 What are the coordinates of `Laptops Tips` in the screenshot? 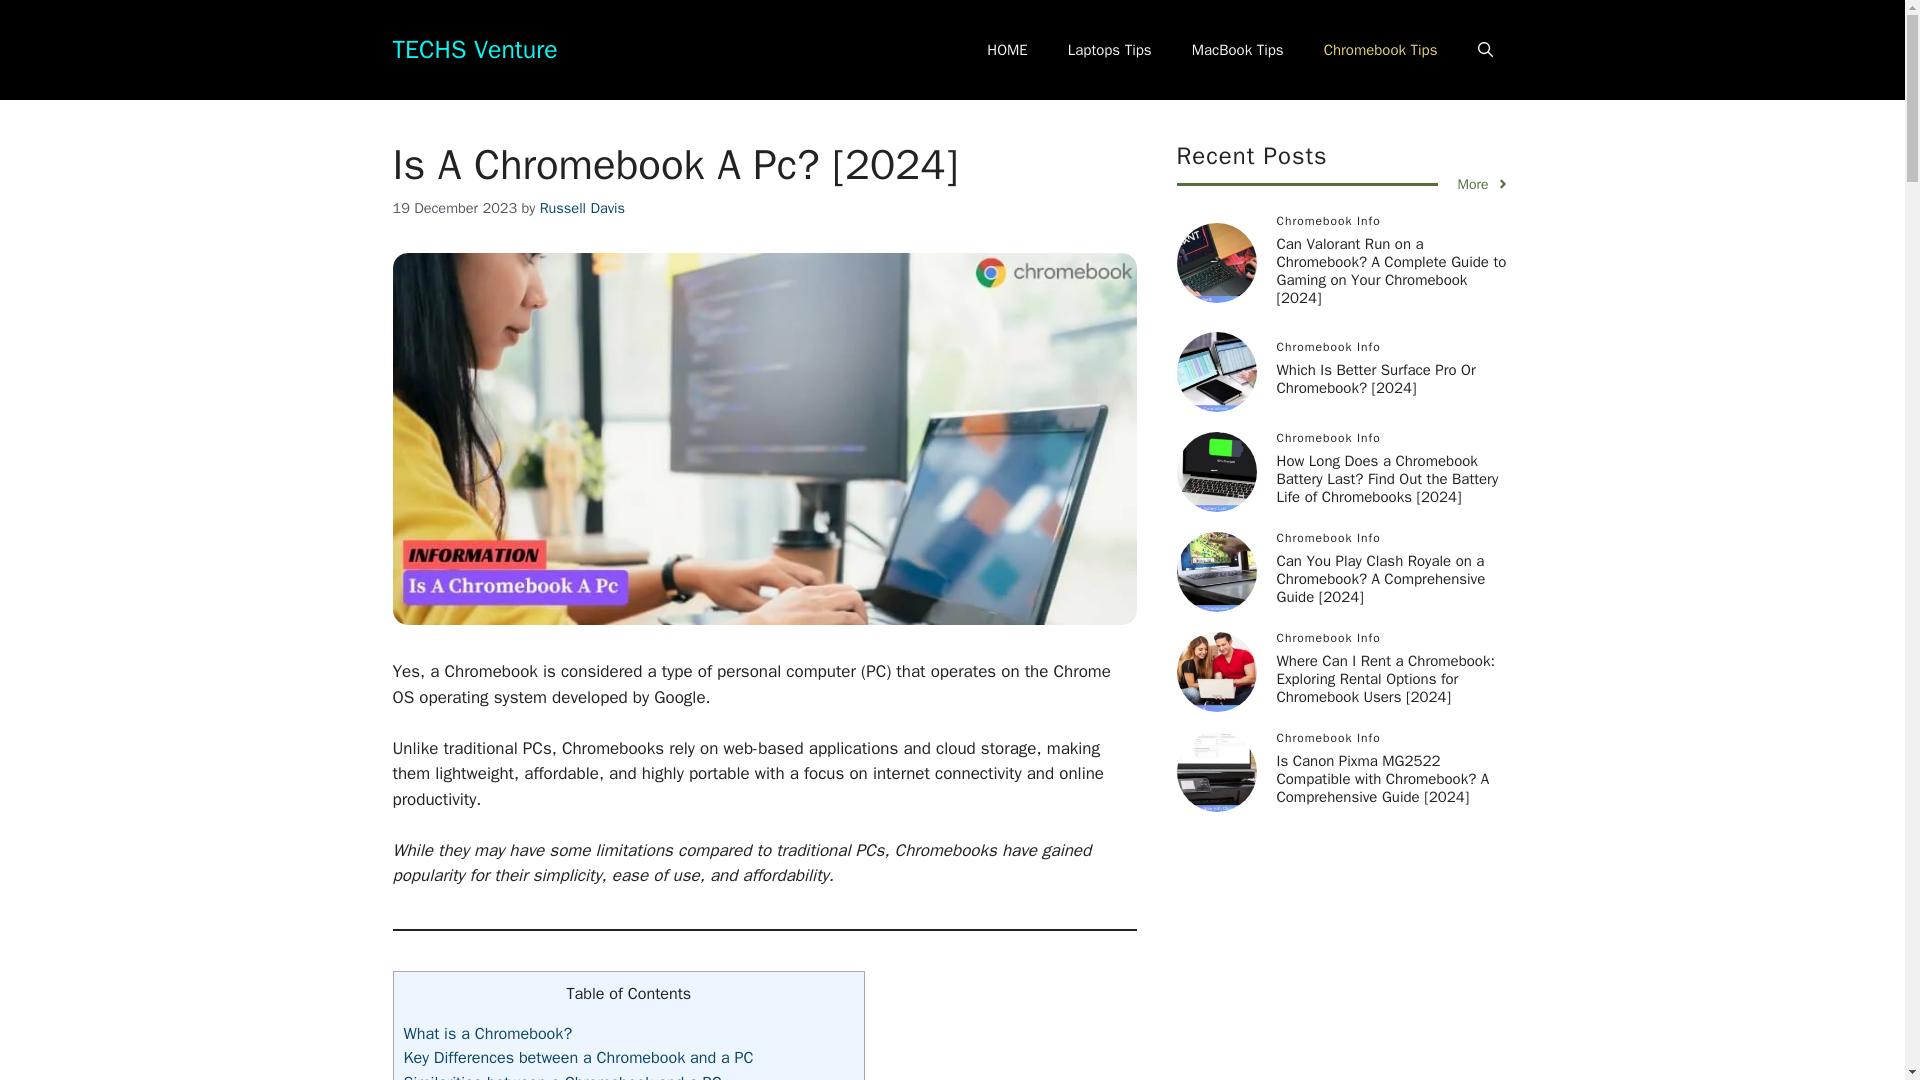 It's located at (1110, 50).